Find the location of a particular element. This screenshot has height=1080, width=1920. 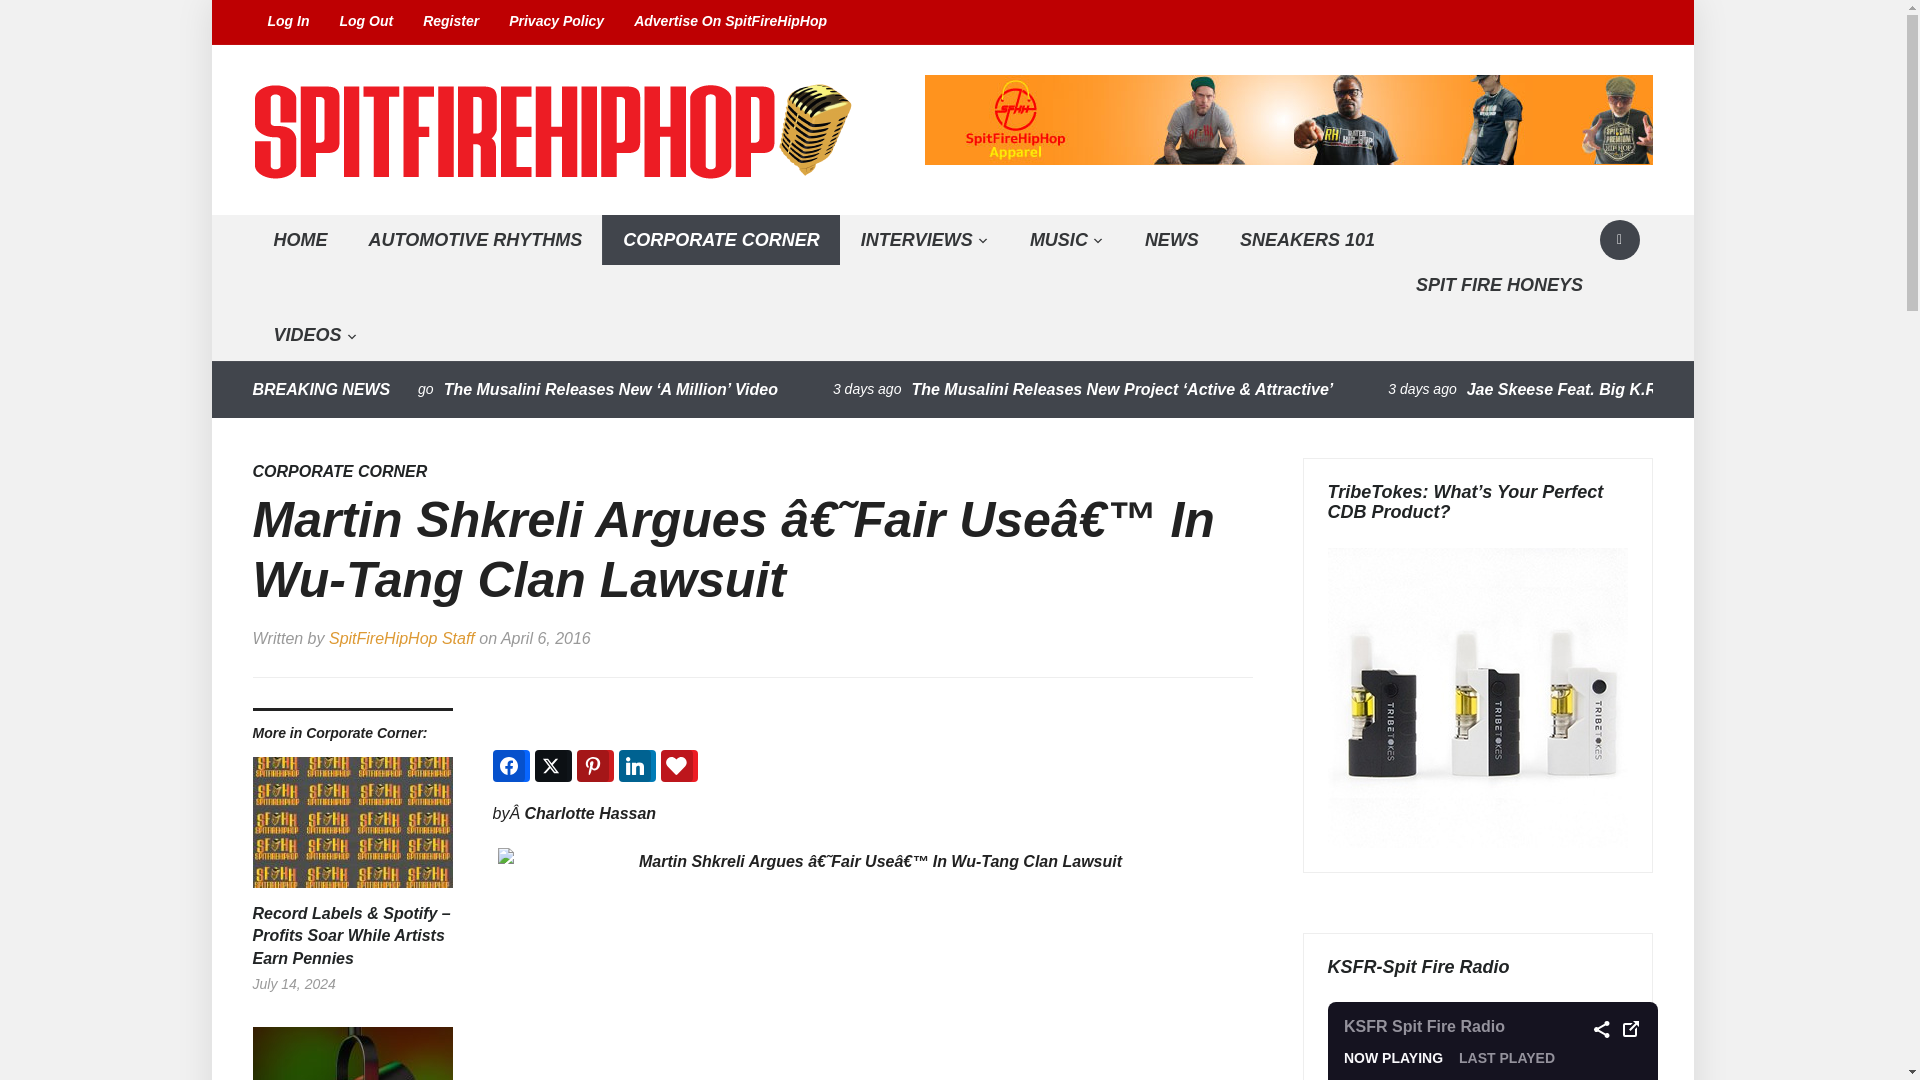

CORPORATE CORNER is located at coordinates (721, 240).